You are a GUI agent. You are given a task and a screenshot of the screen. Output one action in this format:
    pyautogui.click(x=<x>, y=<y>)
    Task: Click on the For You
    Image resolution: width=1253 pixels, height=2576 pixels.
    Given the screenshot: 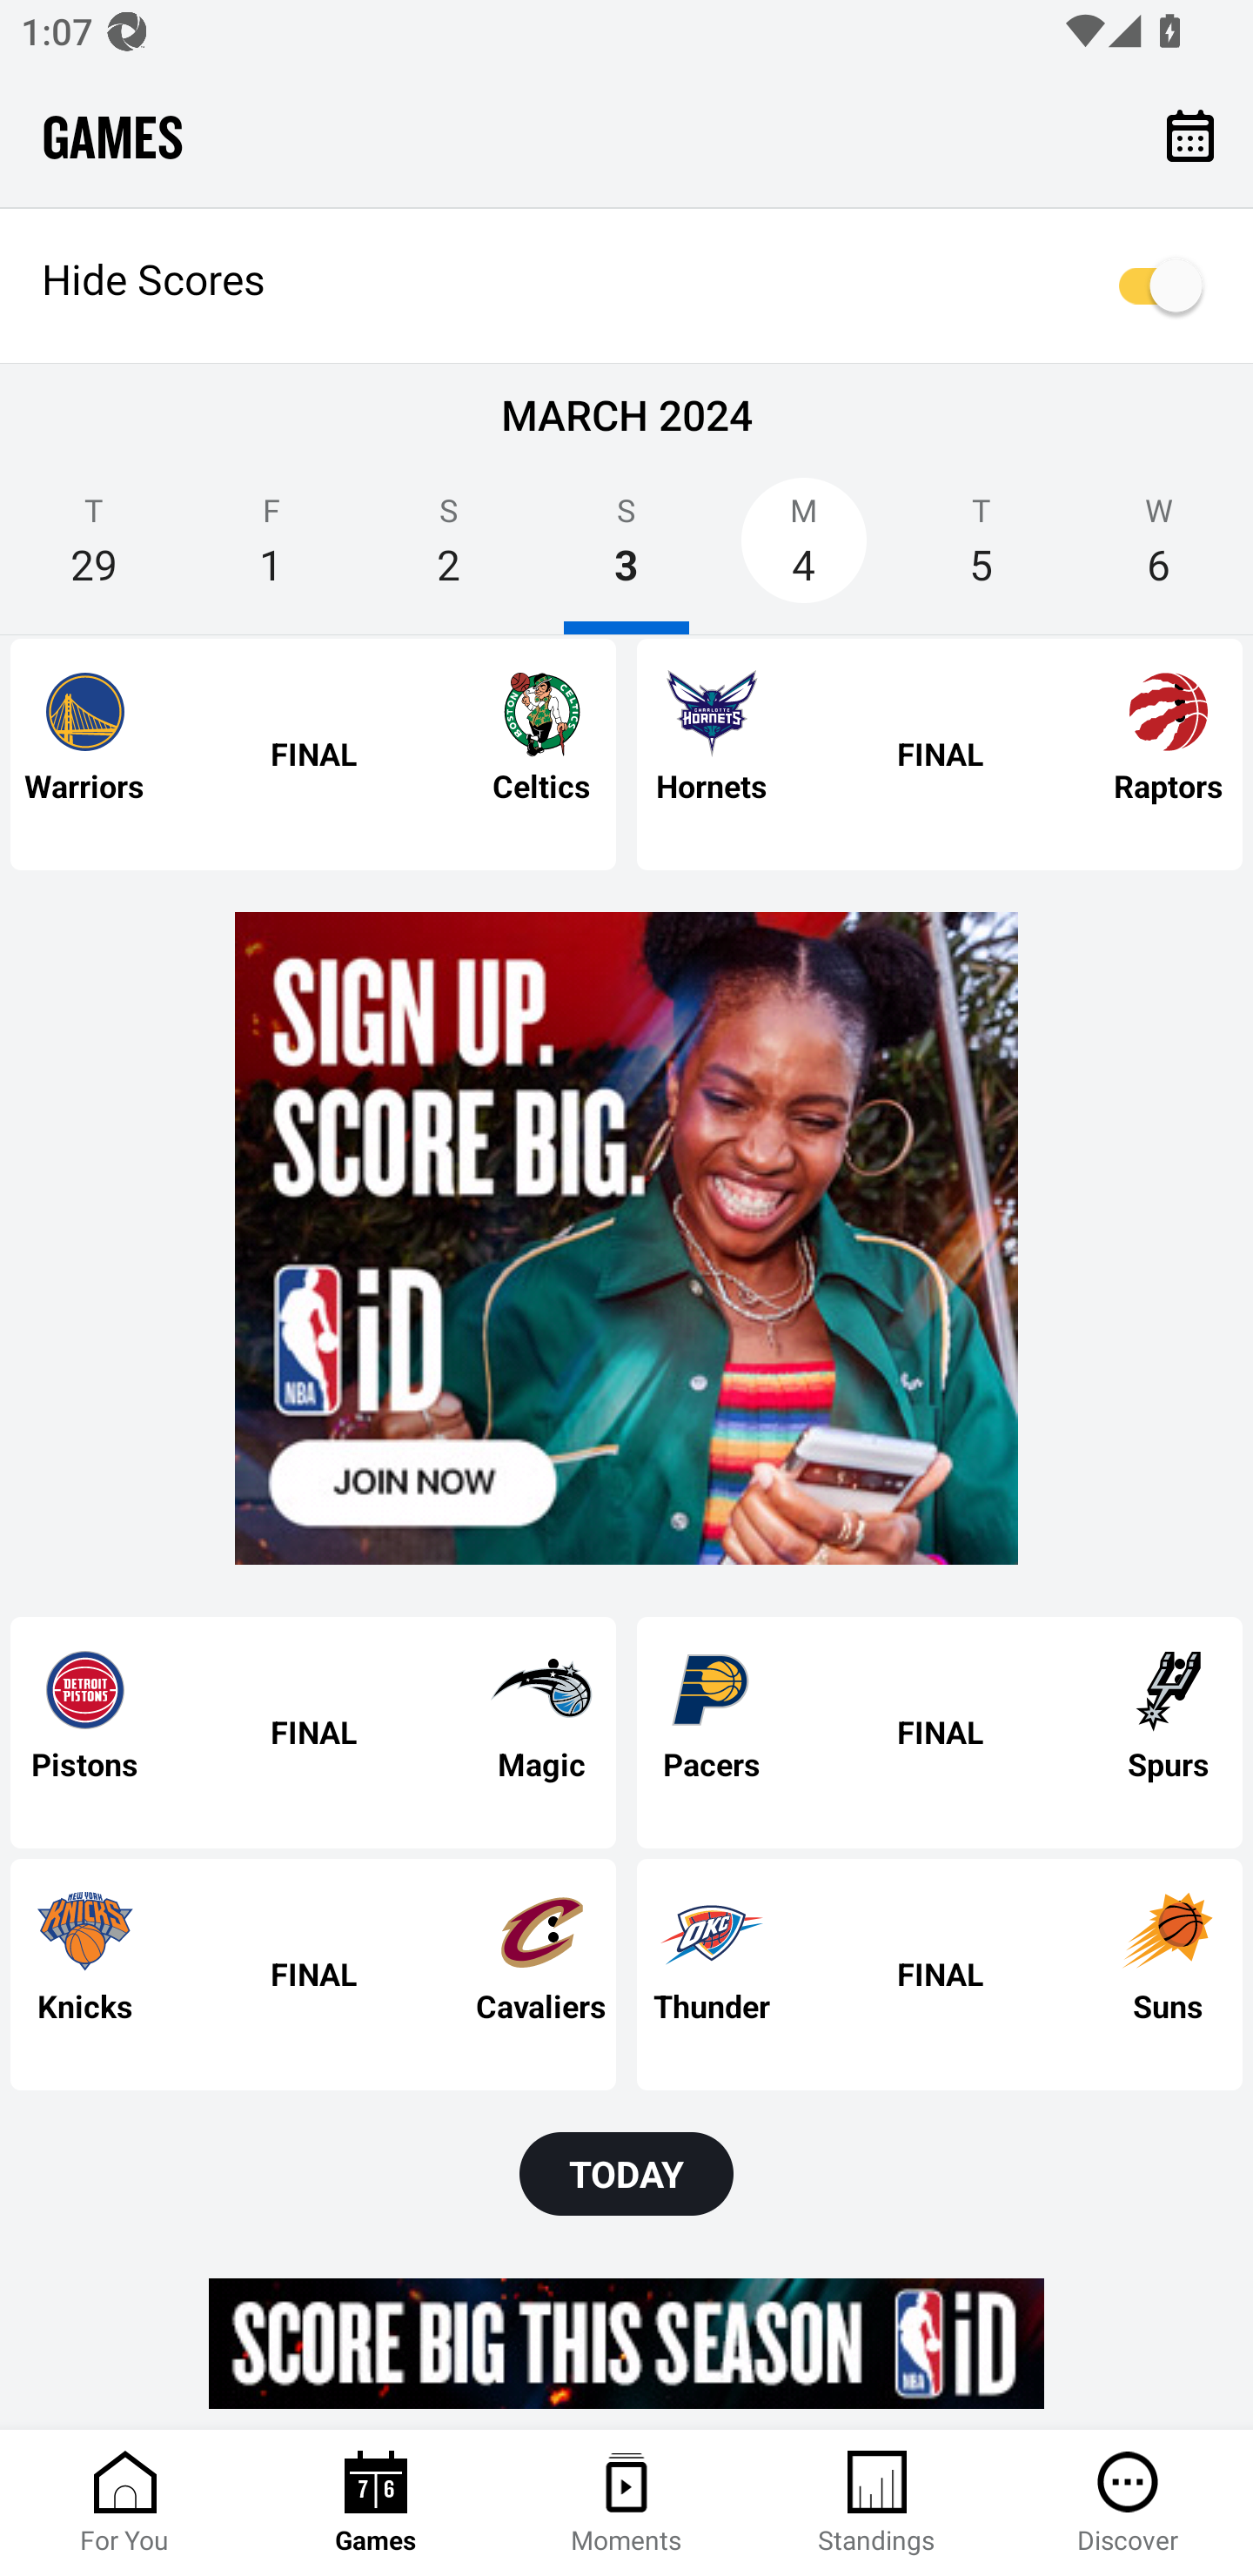 What is the action you would take?
    pyautogui.click(x=125, y=2503)
    